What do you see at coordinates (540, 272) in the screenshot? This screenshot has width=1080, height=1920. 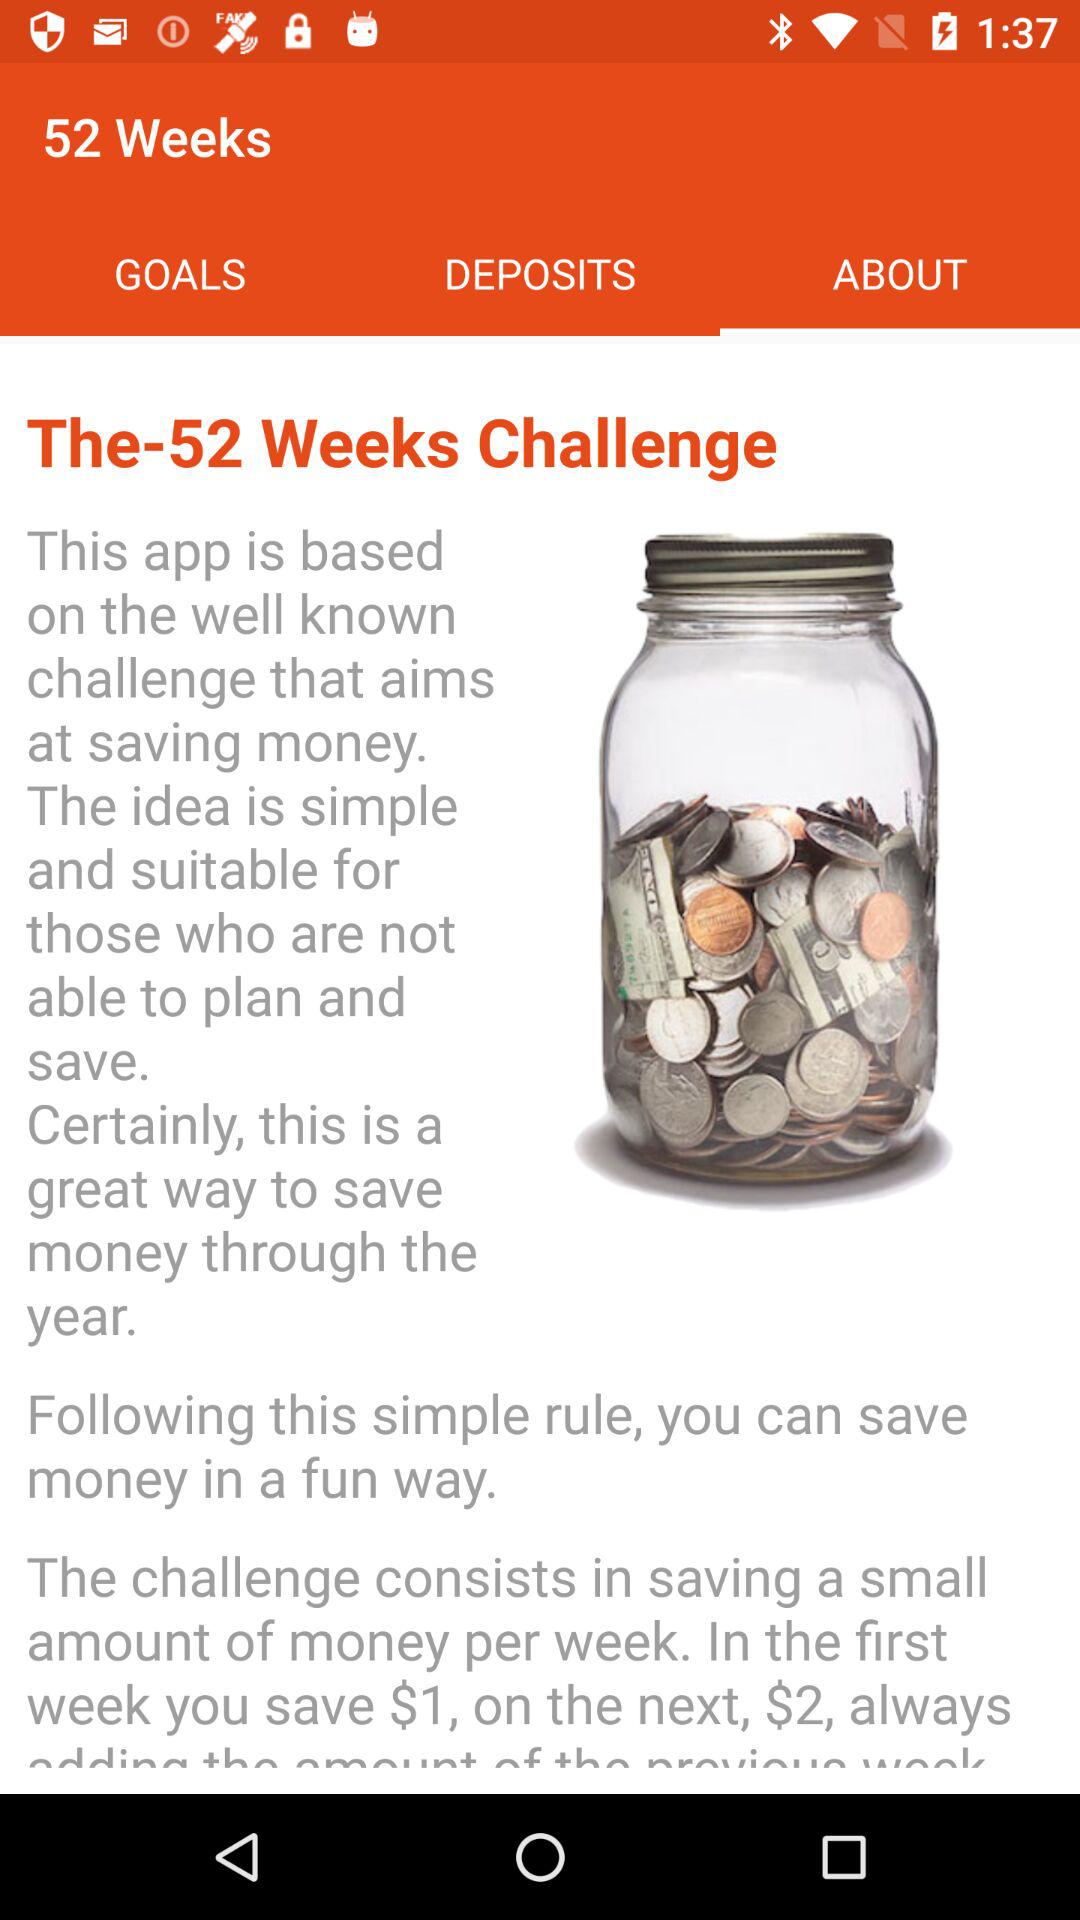 I see `tap deposits item` at bounding box center [540, 272].